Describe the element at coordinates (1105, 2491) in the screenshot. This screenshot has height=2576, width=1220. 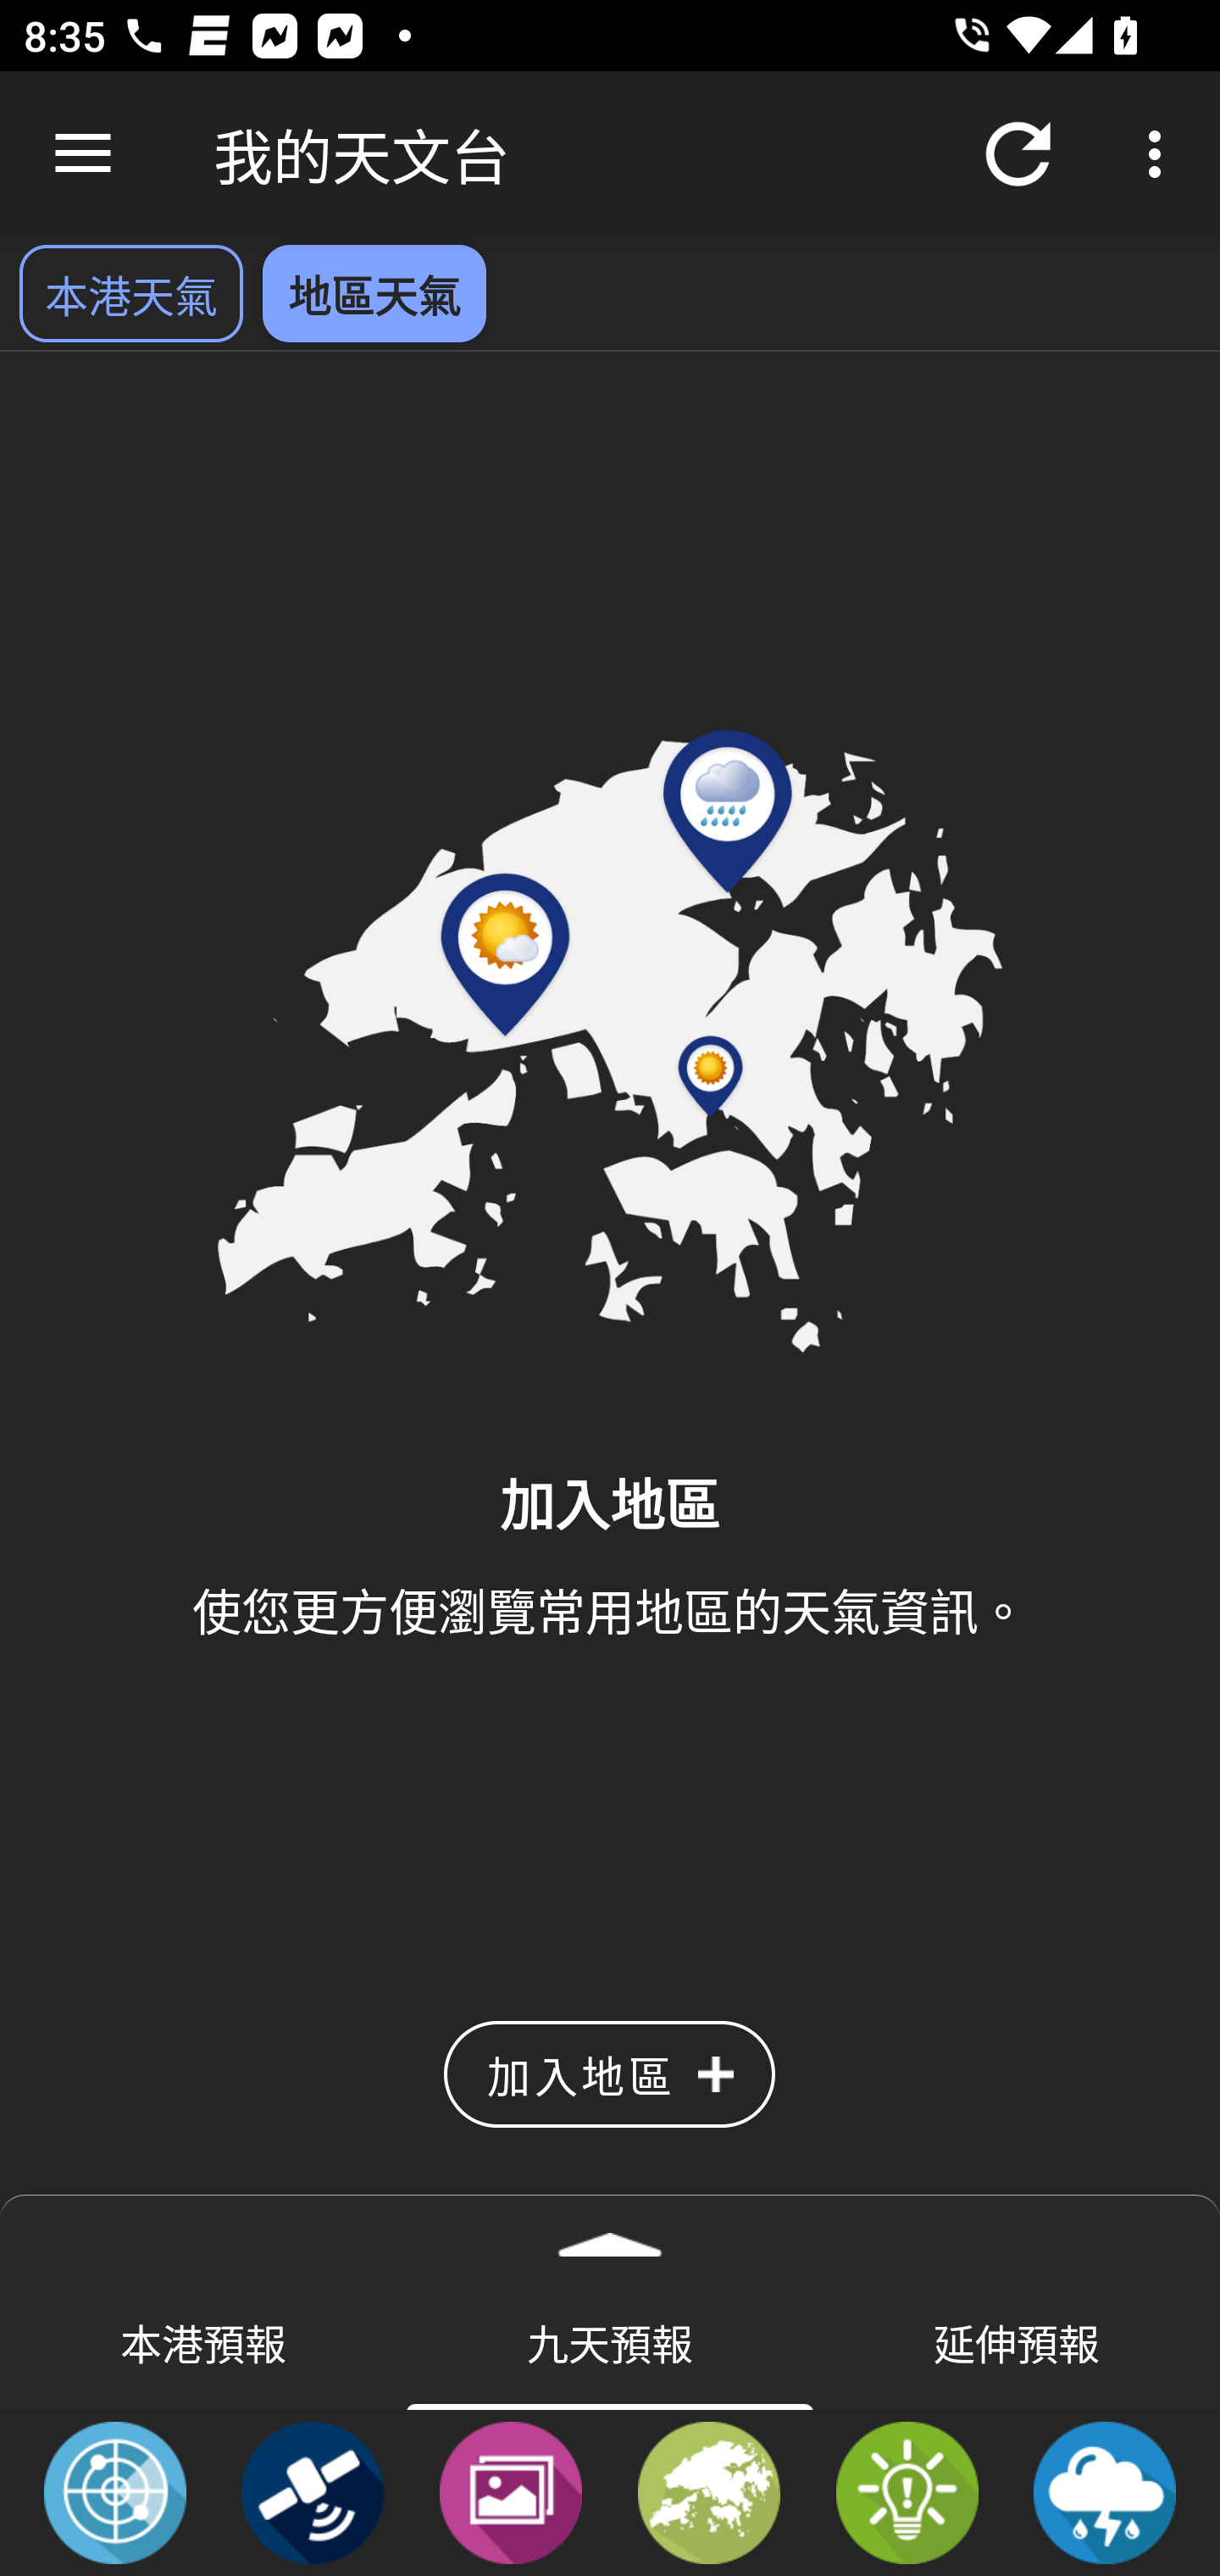
I see `定點降雨及閃電預報` at that location.